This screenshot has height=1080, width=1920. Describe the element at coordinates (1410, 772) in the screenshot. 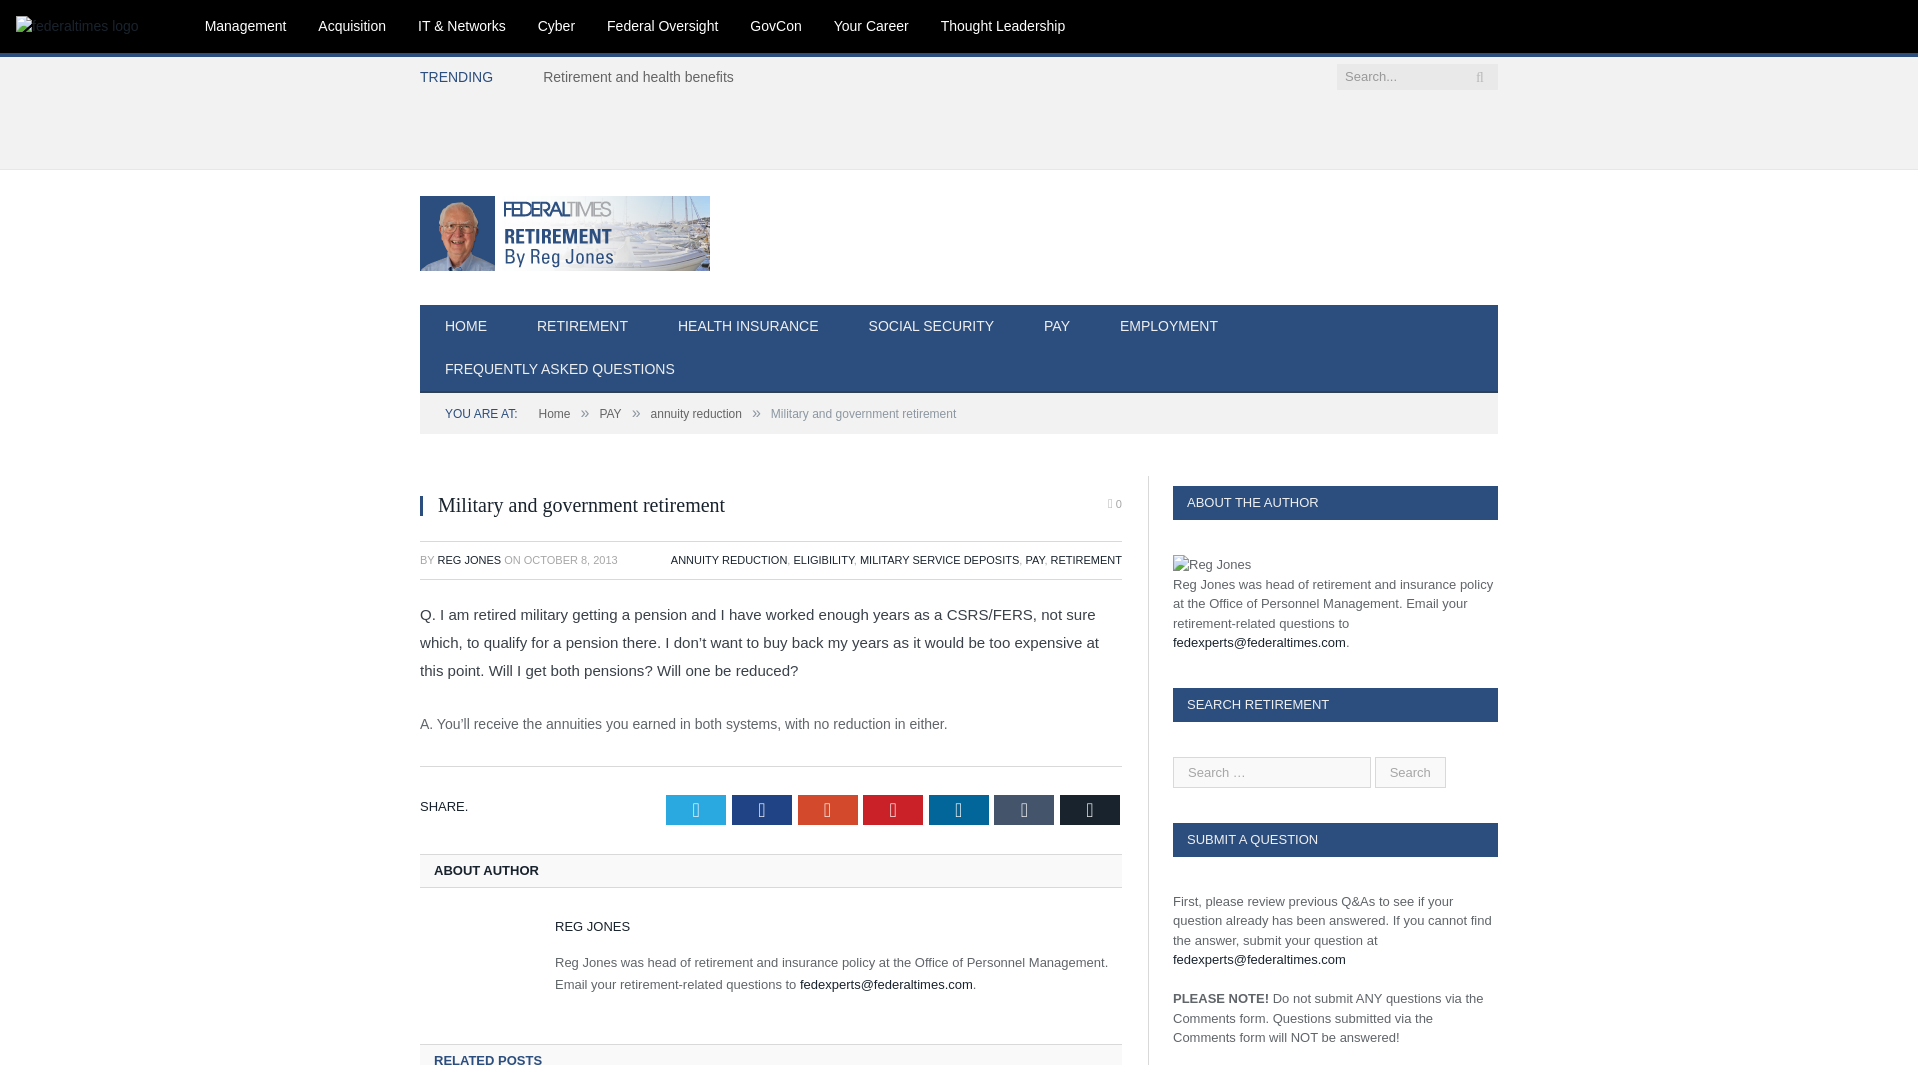

I see `Search` at that location.